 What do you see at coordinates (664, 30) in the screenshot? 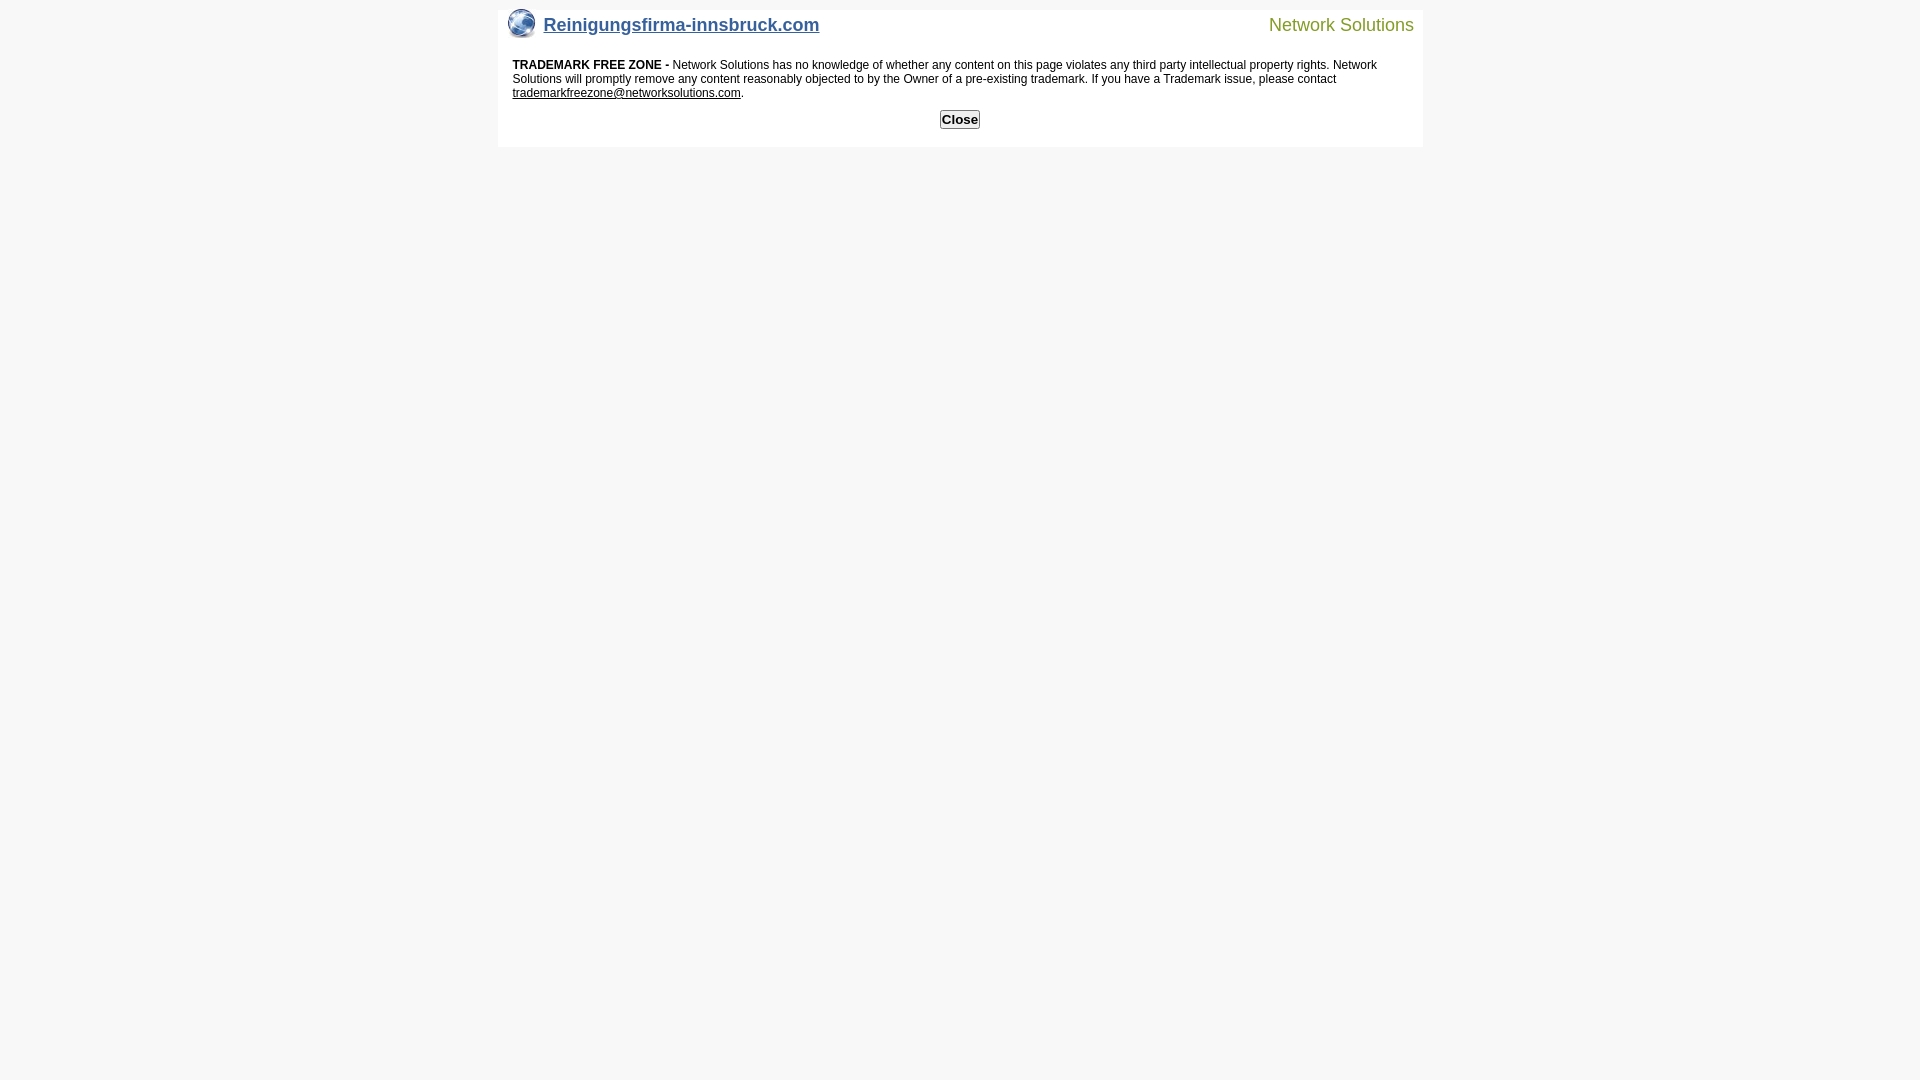
I see `Reinigungsfirma-innsbruck.com` at bounding box center [664, 30].